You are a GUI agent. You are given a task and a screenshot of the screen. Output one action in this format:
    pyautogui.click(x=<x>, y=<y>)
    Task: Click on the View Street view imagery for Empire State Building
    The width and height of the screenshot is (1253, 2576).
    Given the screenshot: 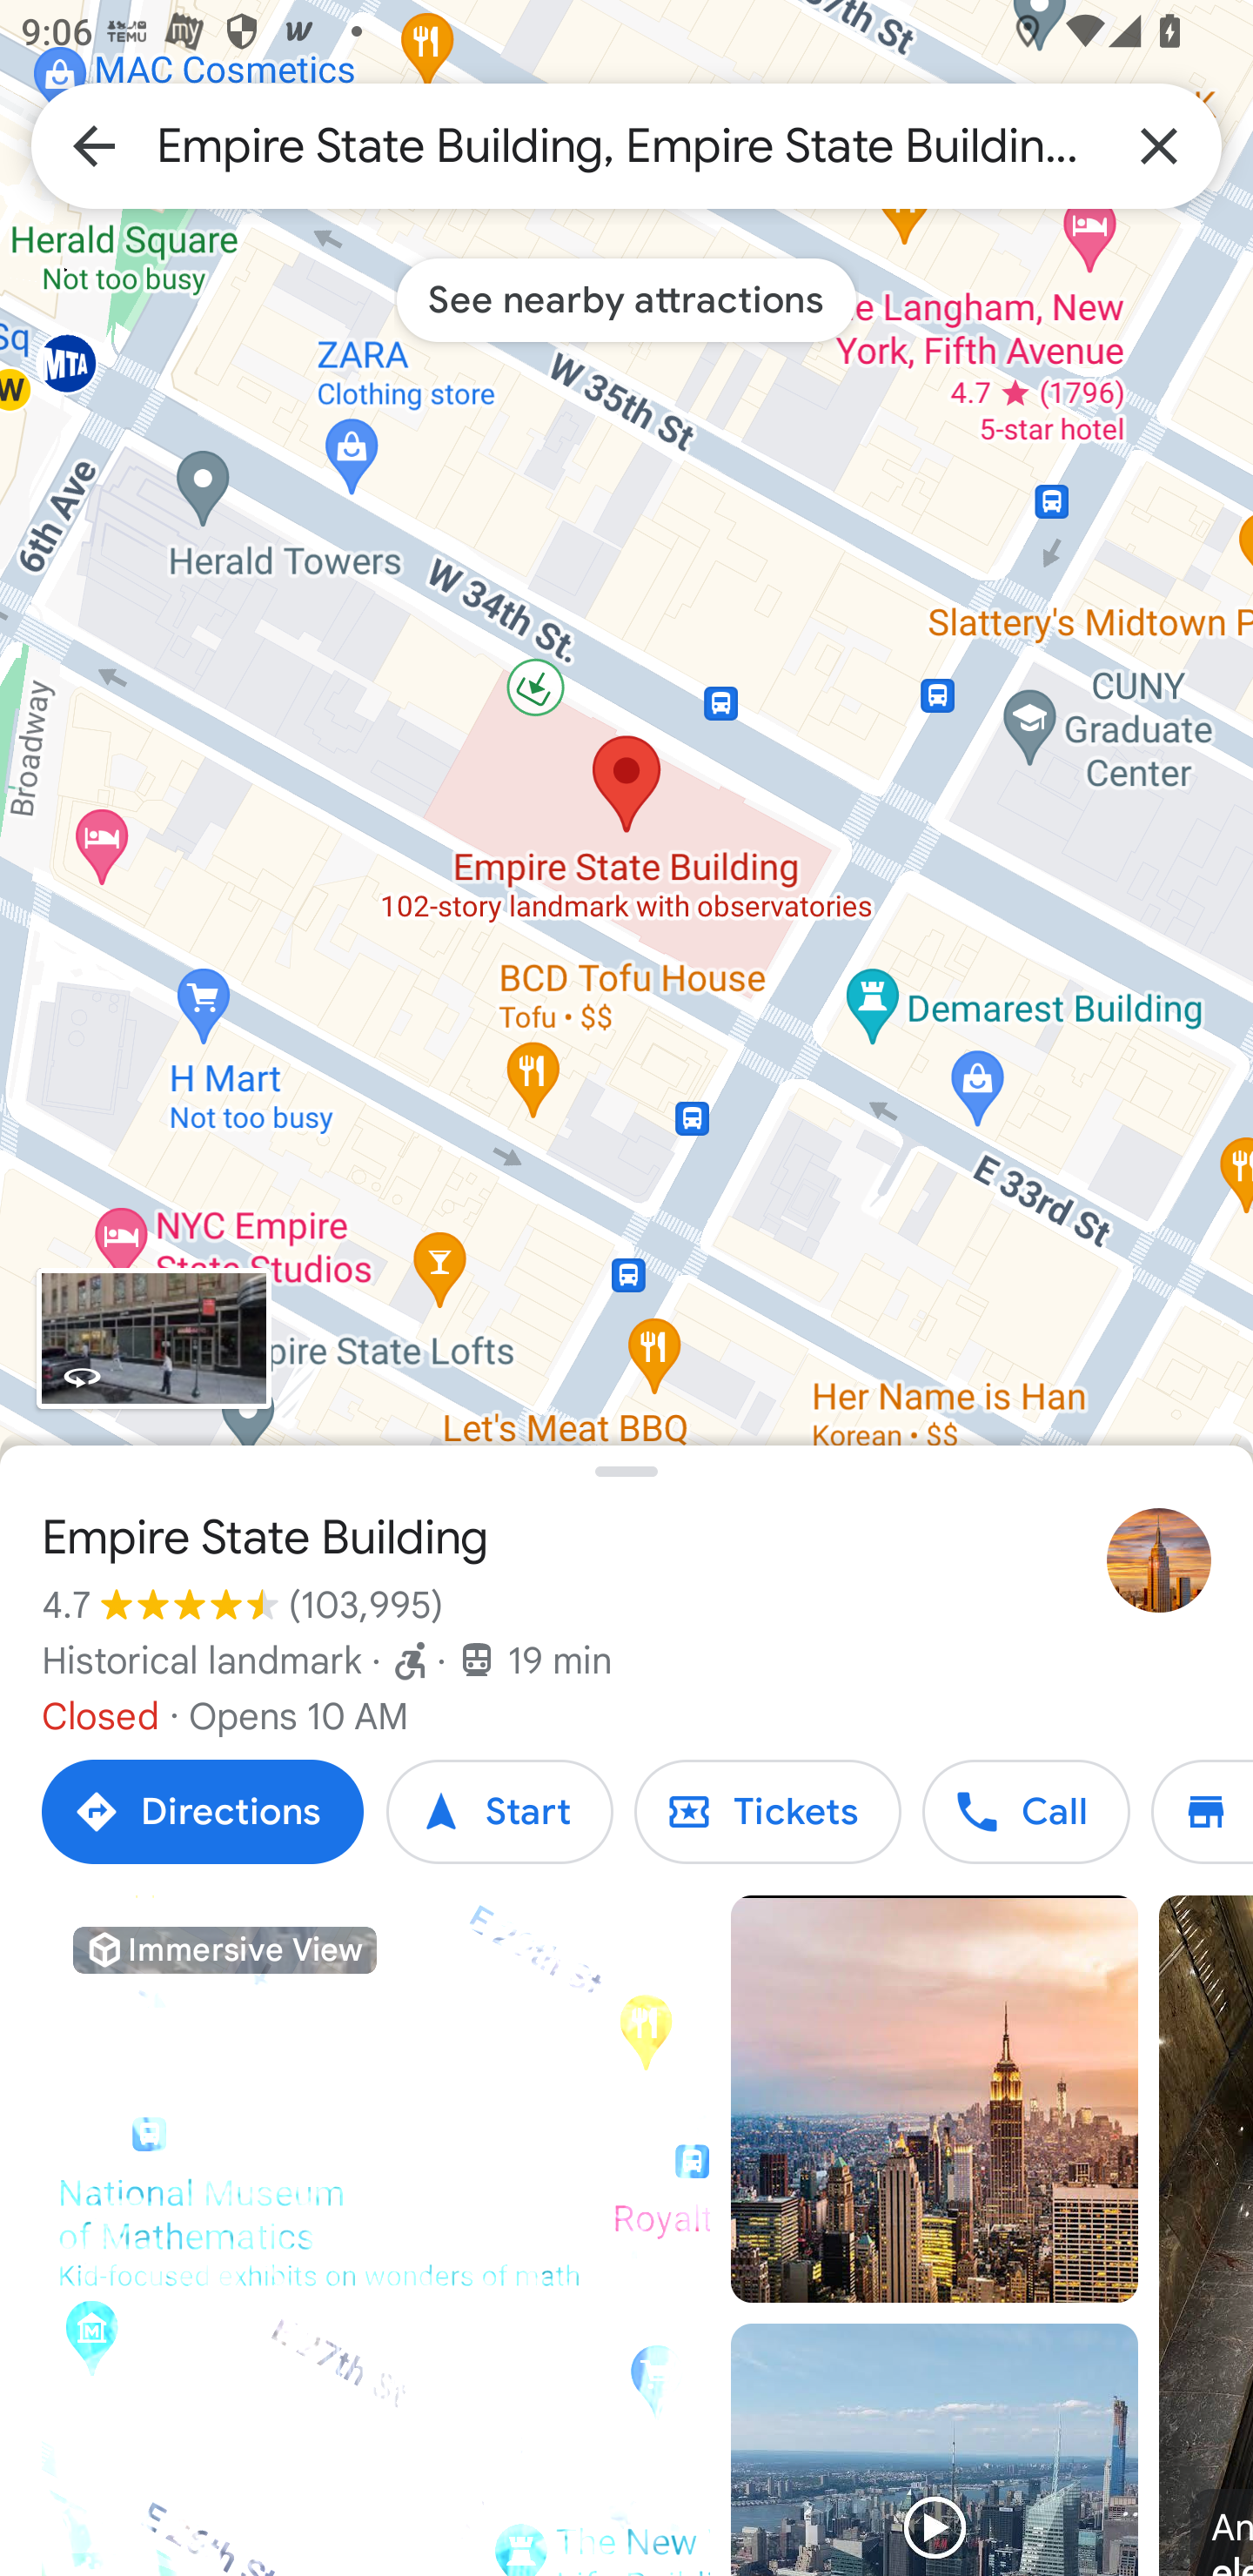 What is the action you would take?
    pyautogui.click(x=153, y=1338)
    